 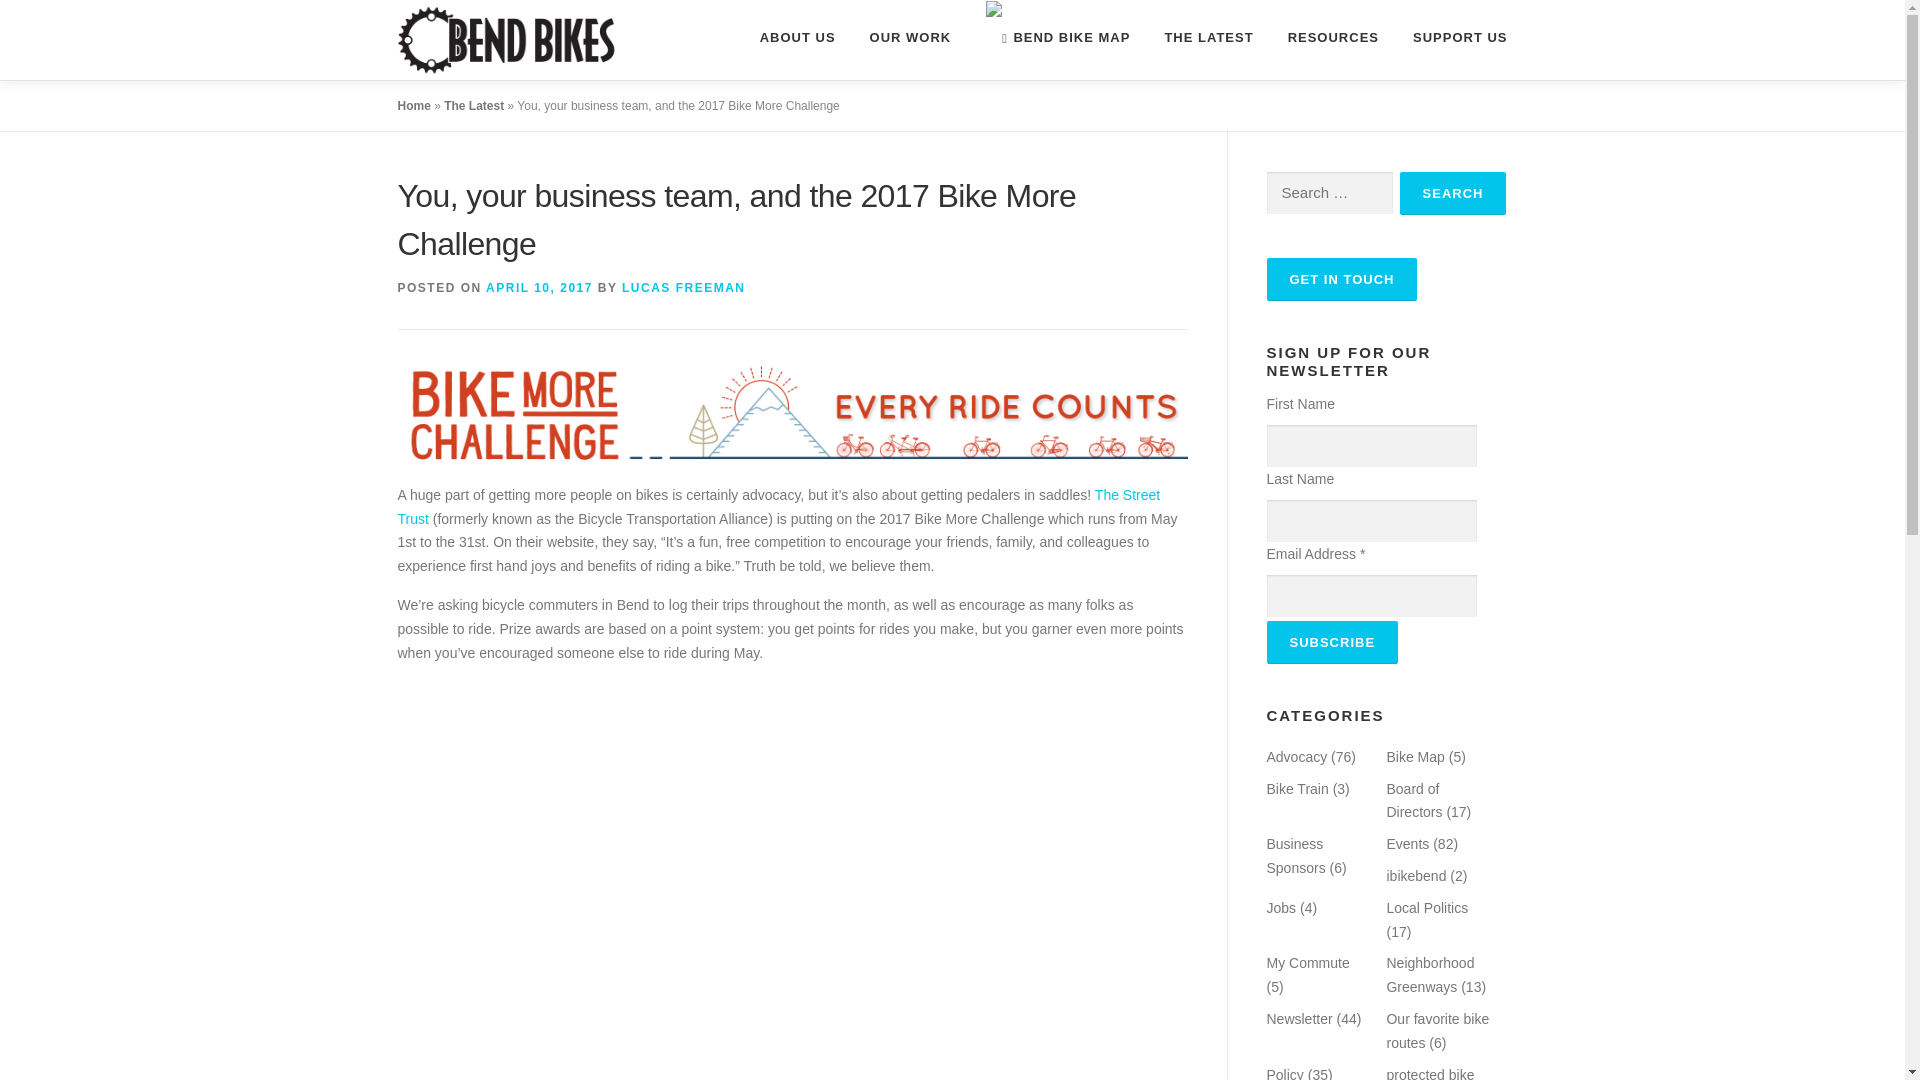 What do you see at coordinates (798, 37) in the screenshot?
I see `ABOUT US` at bounding box center [798, 37].